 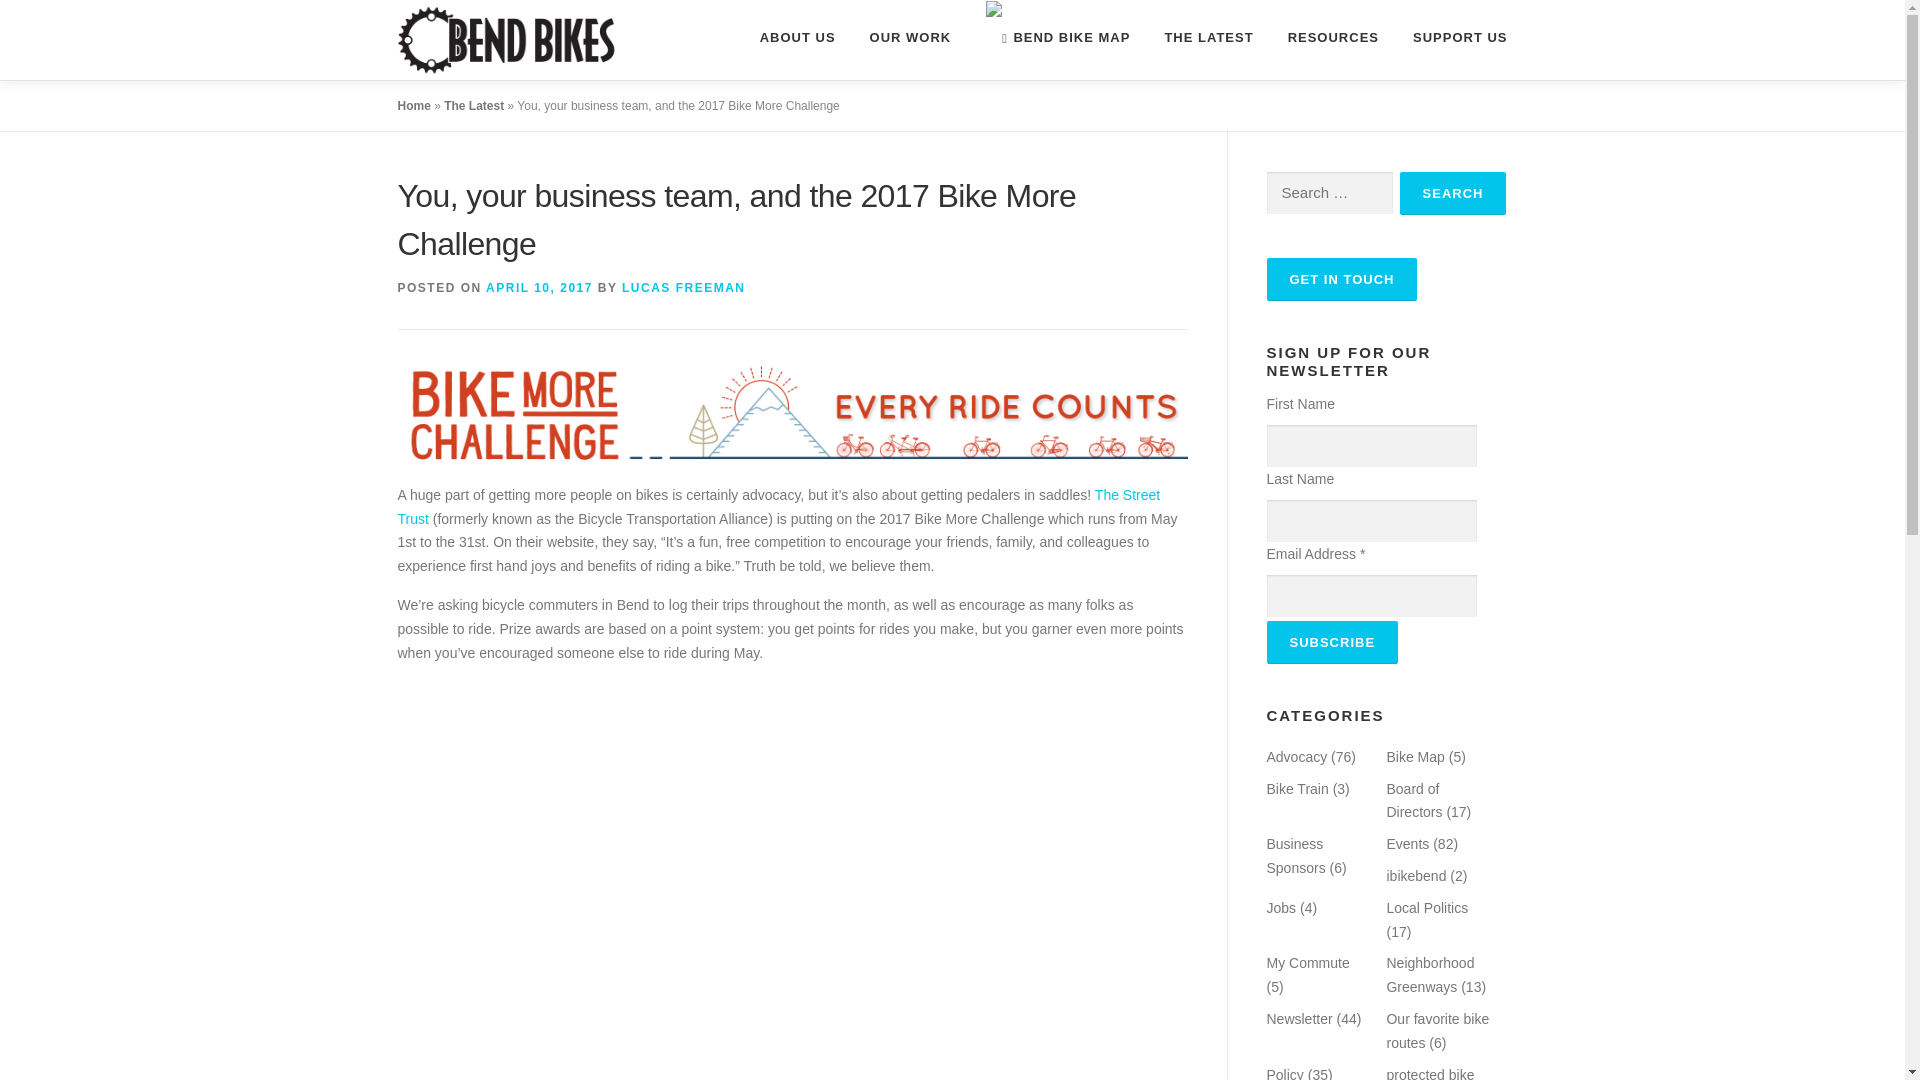 What do you see at coordinates (798, 37) in the screenshot?
I see `ABOUT US` at bounding box center [798, 37].